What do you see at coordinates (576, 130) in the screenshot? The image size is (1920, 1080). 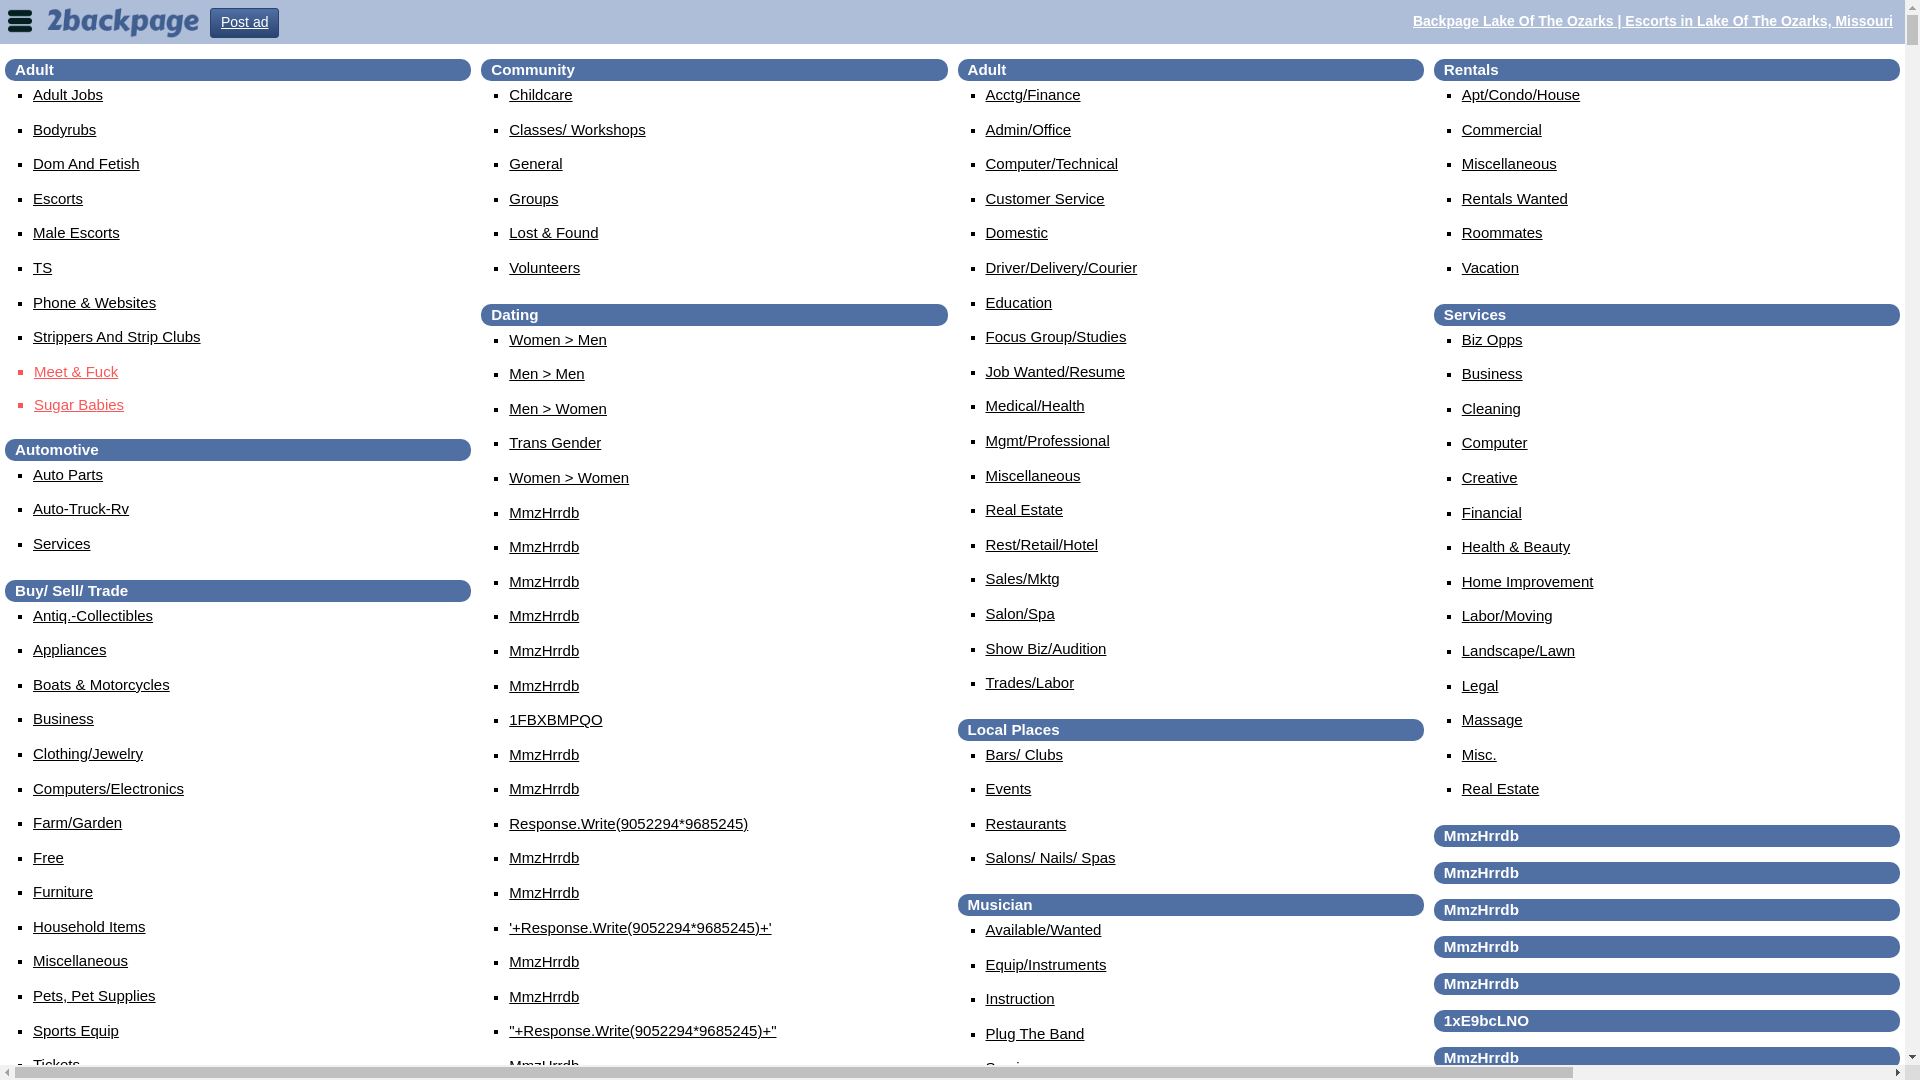 I see `Classes/ Workshops` at bounding box center [576, 130].